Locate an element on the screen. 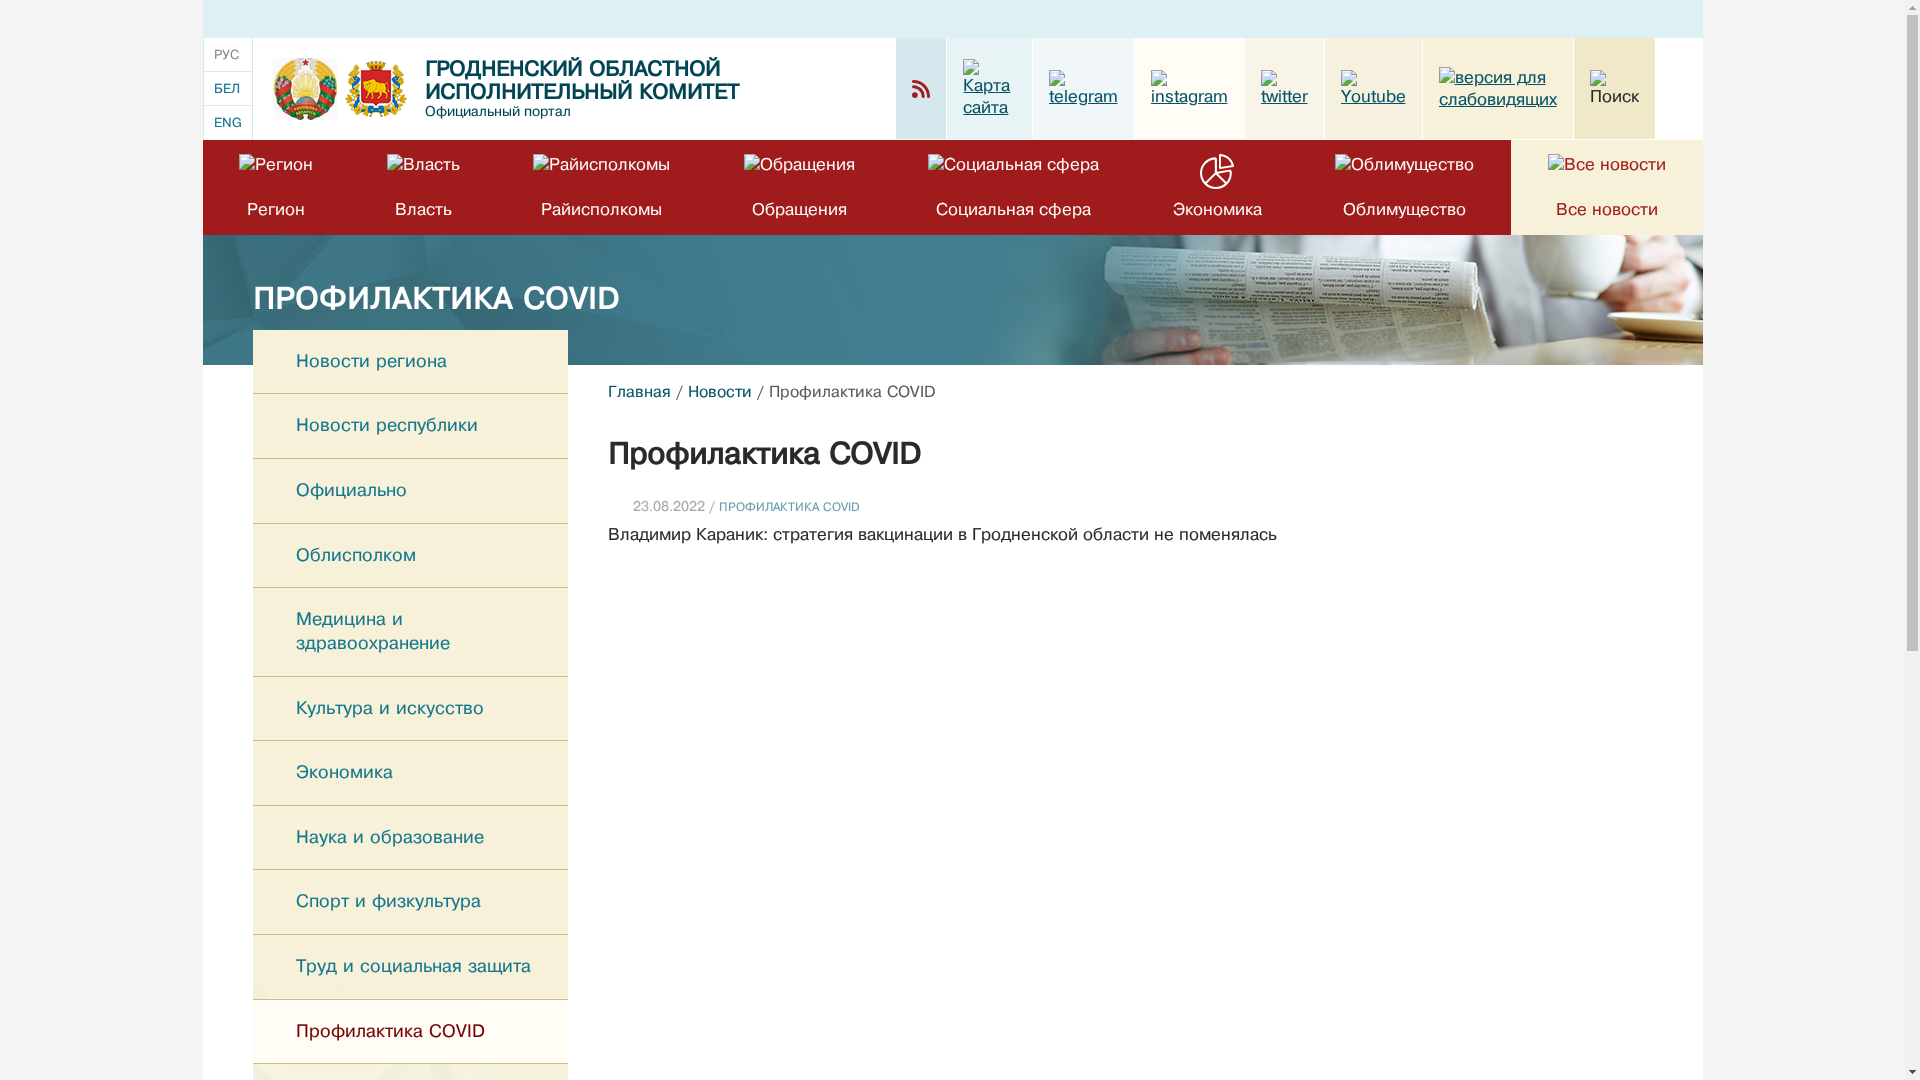 Image resolution: width=1920 pixels, height=1080 pixels. instagram is located at coordinates (1188, 89).